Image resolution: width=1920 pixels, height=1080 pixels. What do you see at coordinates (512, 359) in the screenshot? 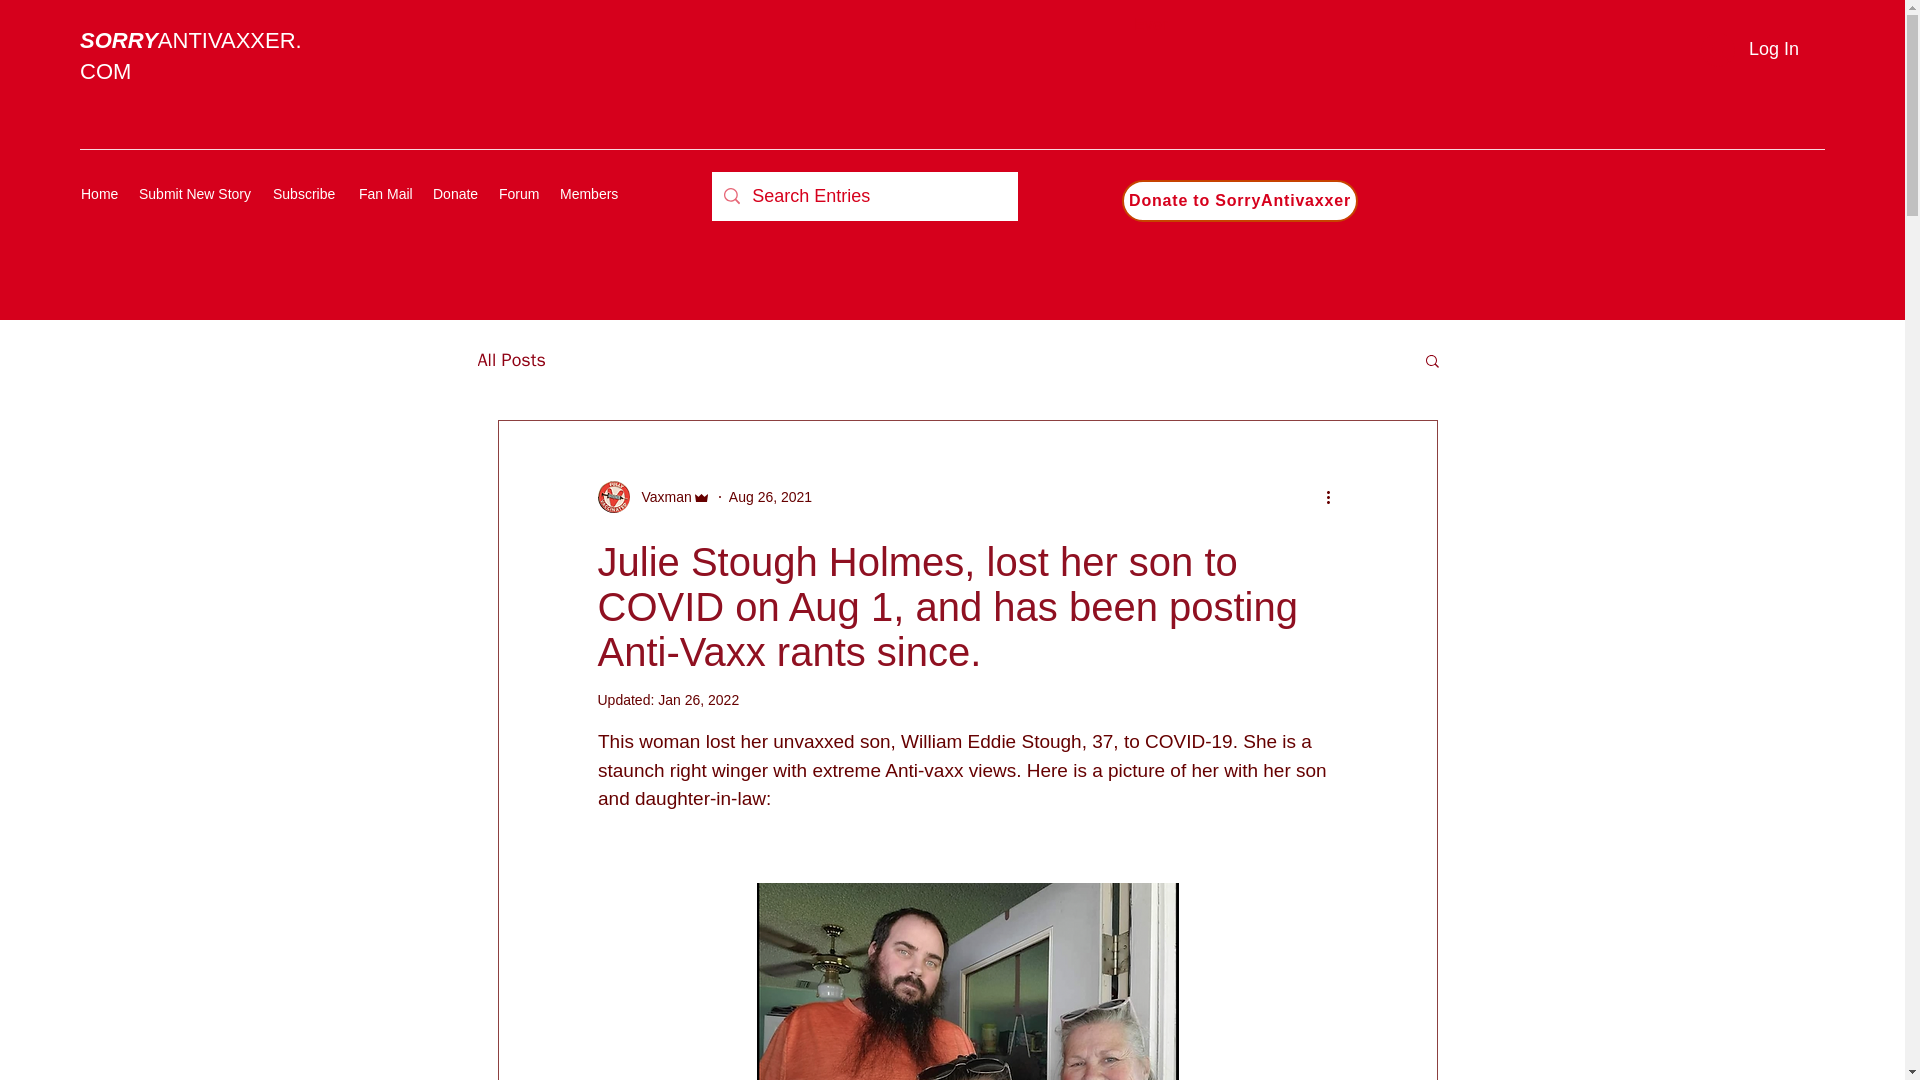
I see `All Posts` at bounding box center [512, 359].